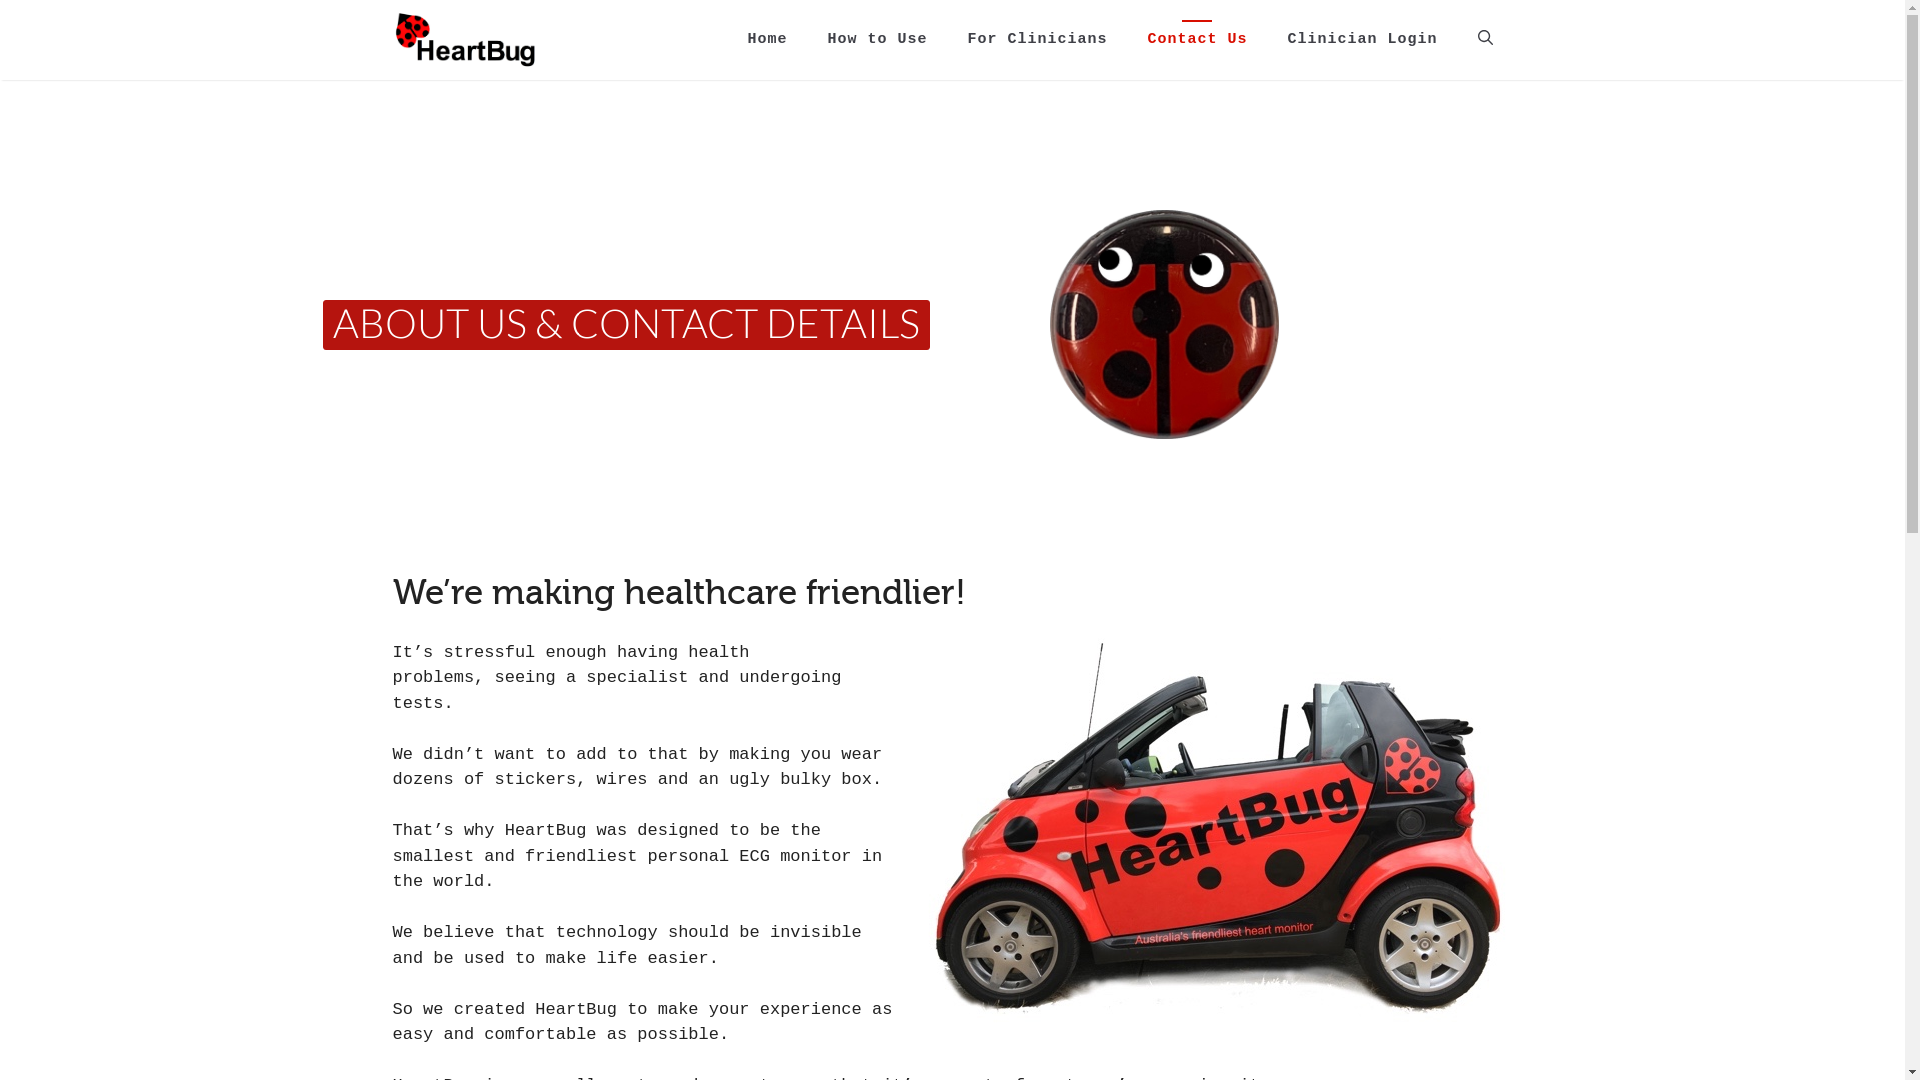  Describe the element at coordinates (465, 40) in the screenshot. I see `HeartBug` at that location.